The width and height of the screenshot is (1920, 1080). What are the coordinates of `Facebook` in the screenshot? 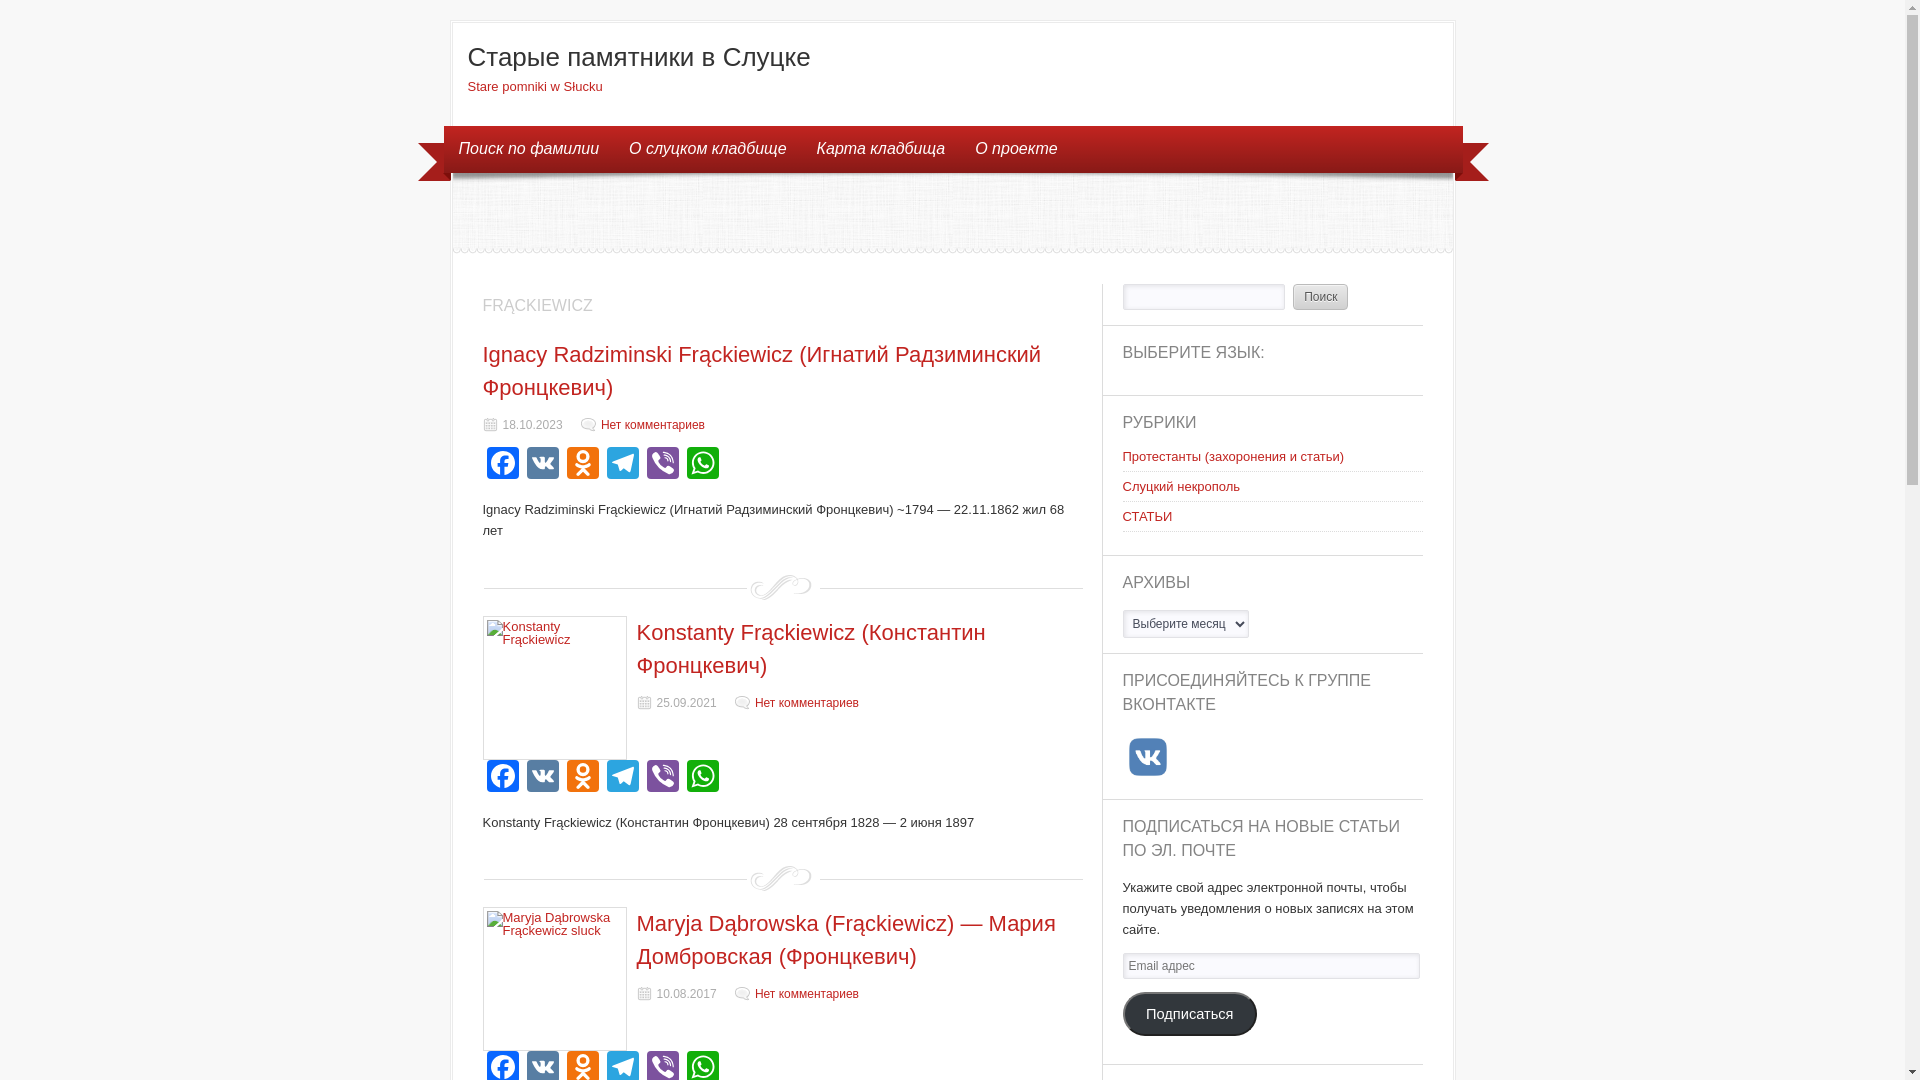 It's located at (502, 465).